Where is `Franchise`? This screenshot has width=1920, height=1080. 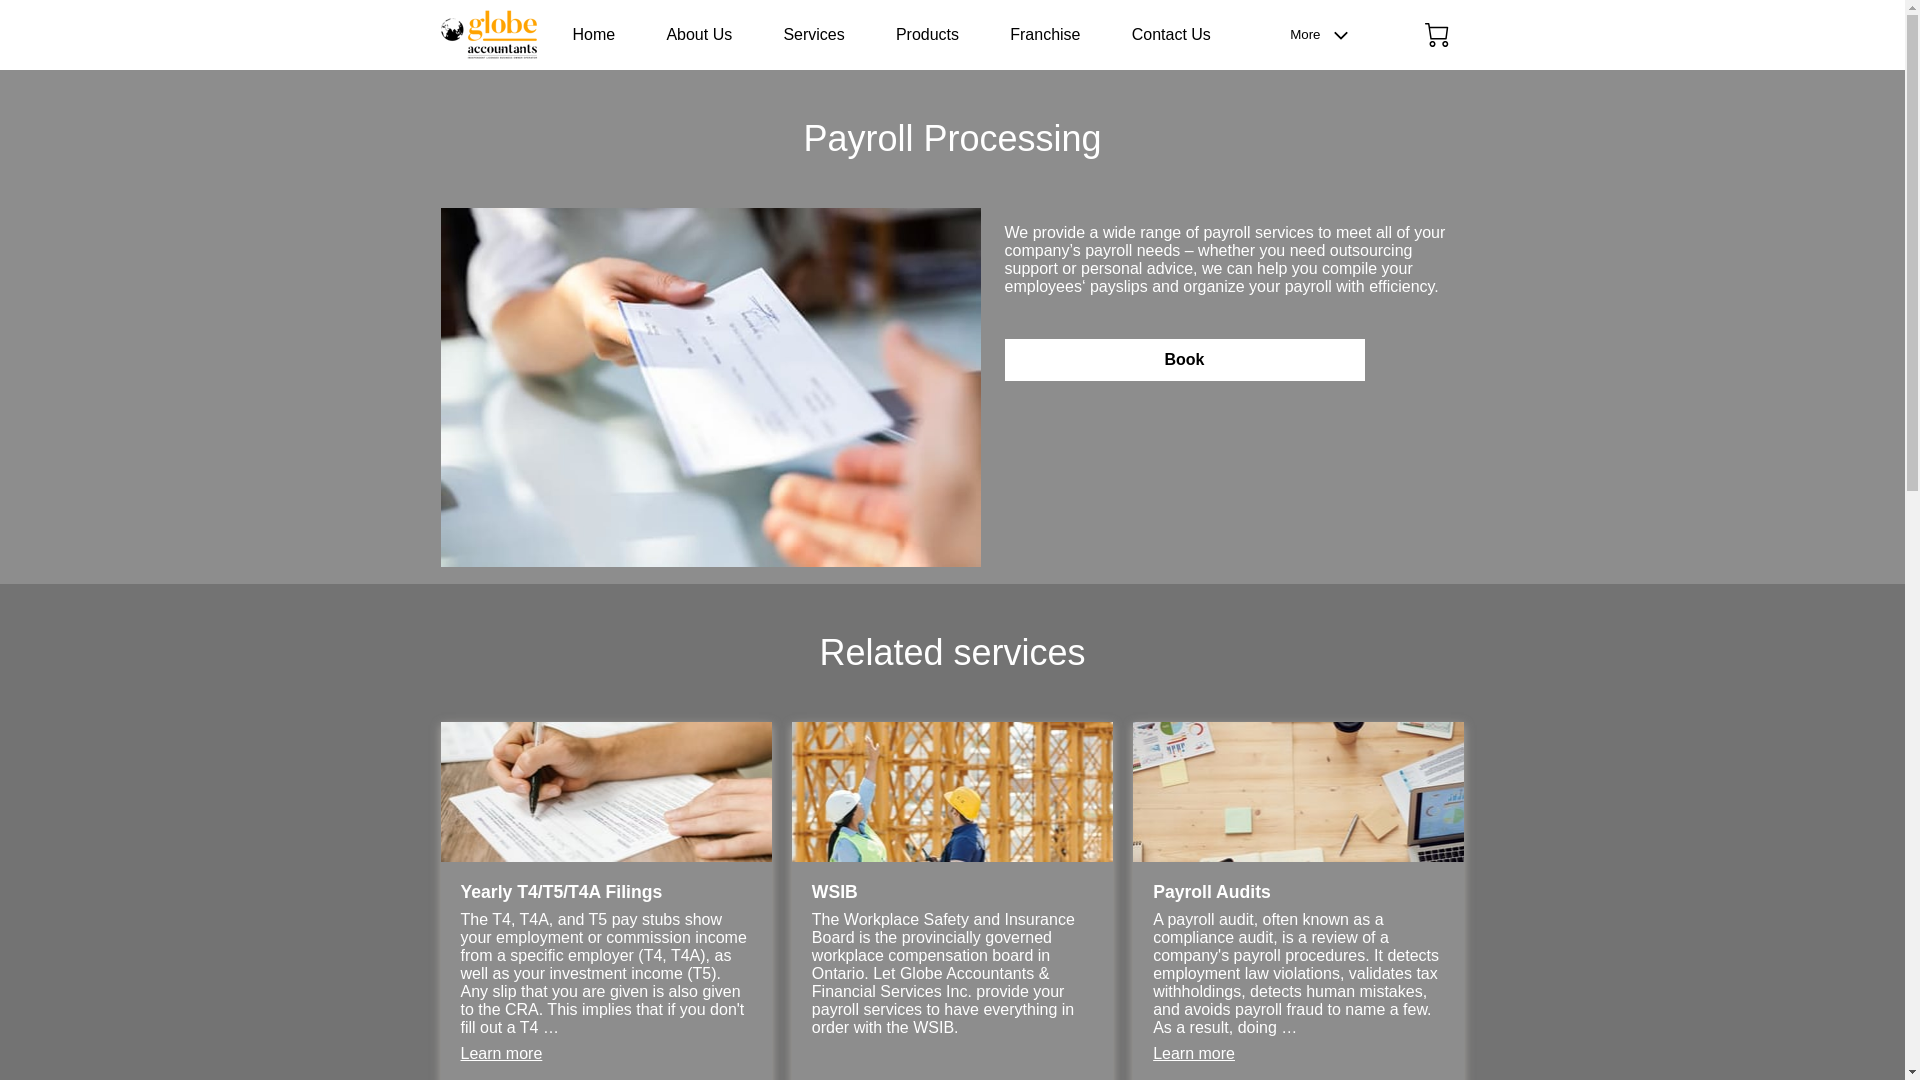
Franchise is located at coordinates (1044, 34).